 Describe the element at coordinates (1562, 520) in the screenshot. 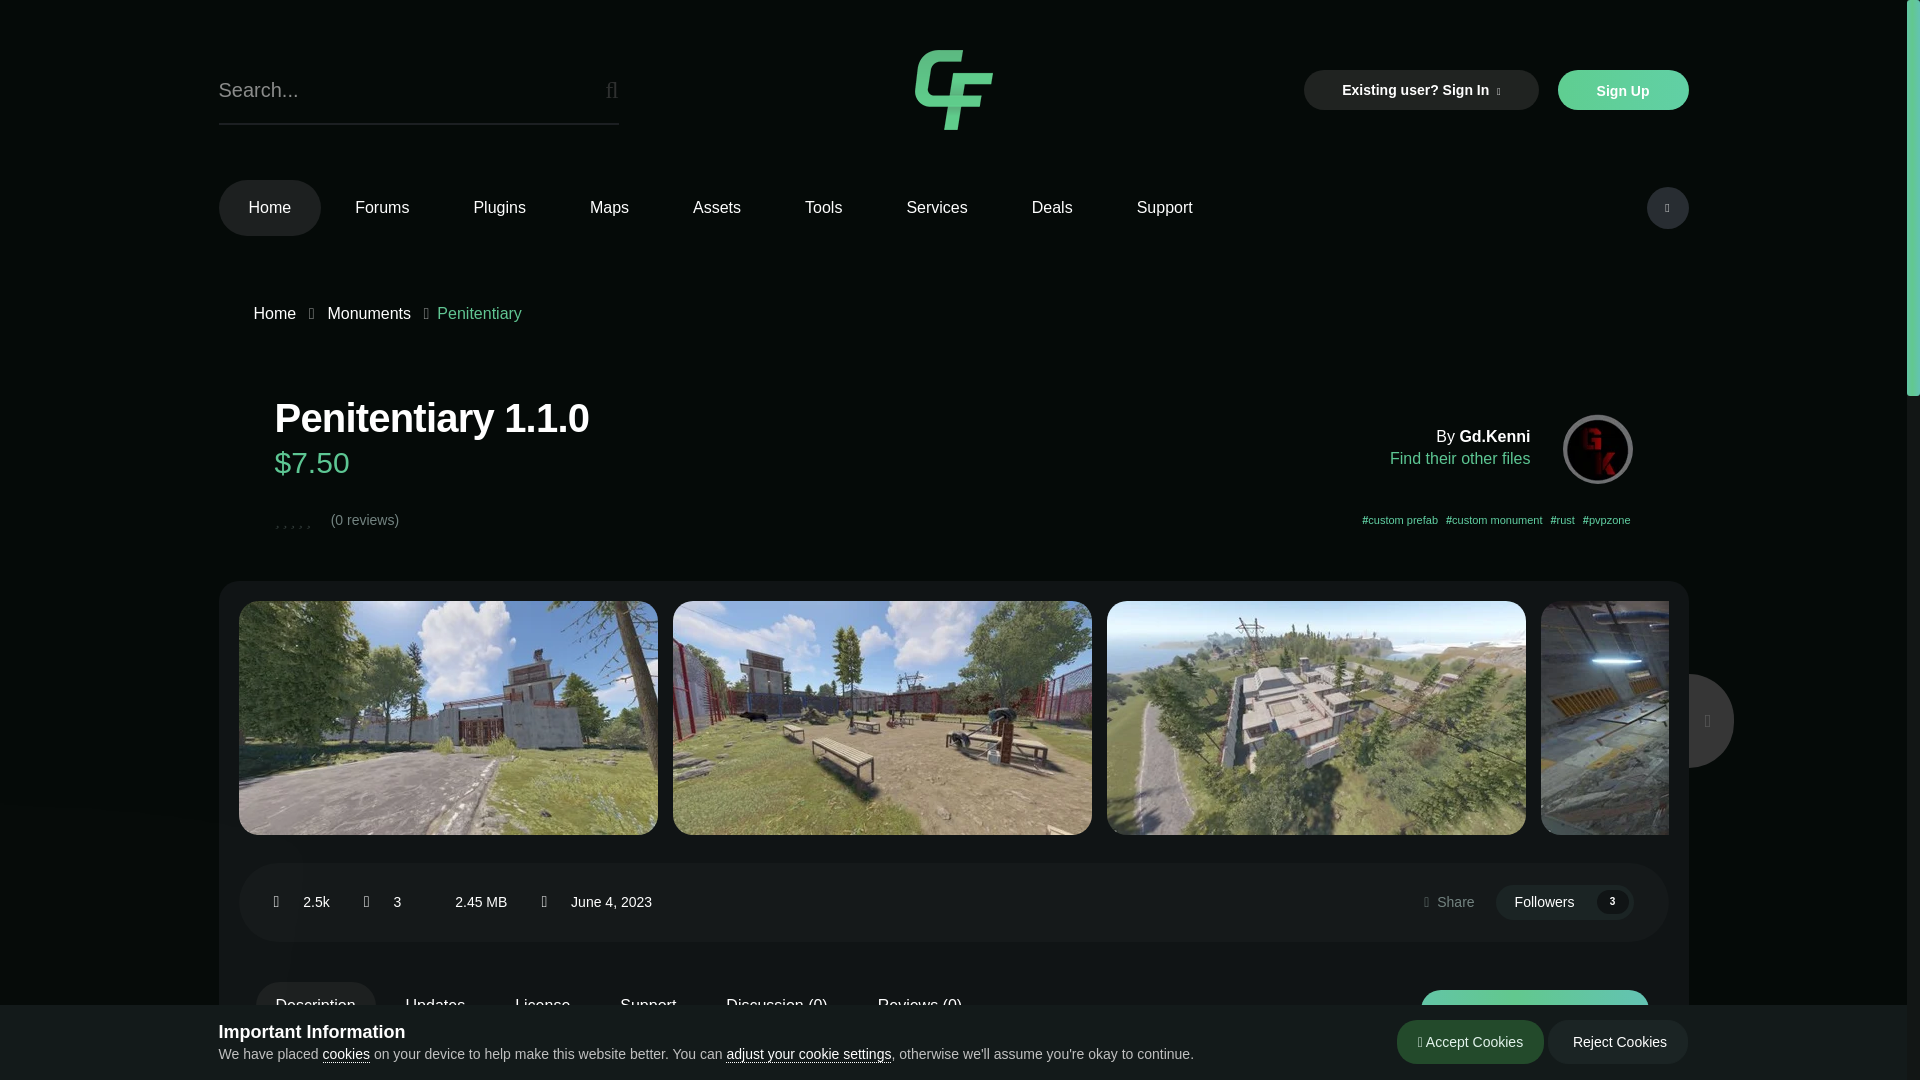

I see `Find other content tagged with 'rust'` at that location.